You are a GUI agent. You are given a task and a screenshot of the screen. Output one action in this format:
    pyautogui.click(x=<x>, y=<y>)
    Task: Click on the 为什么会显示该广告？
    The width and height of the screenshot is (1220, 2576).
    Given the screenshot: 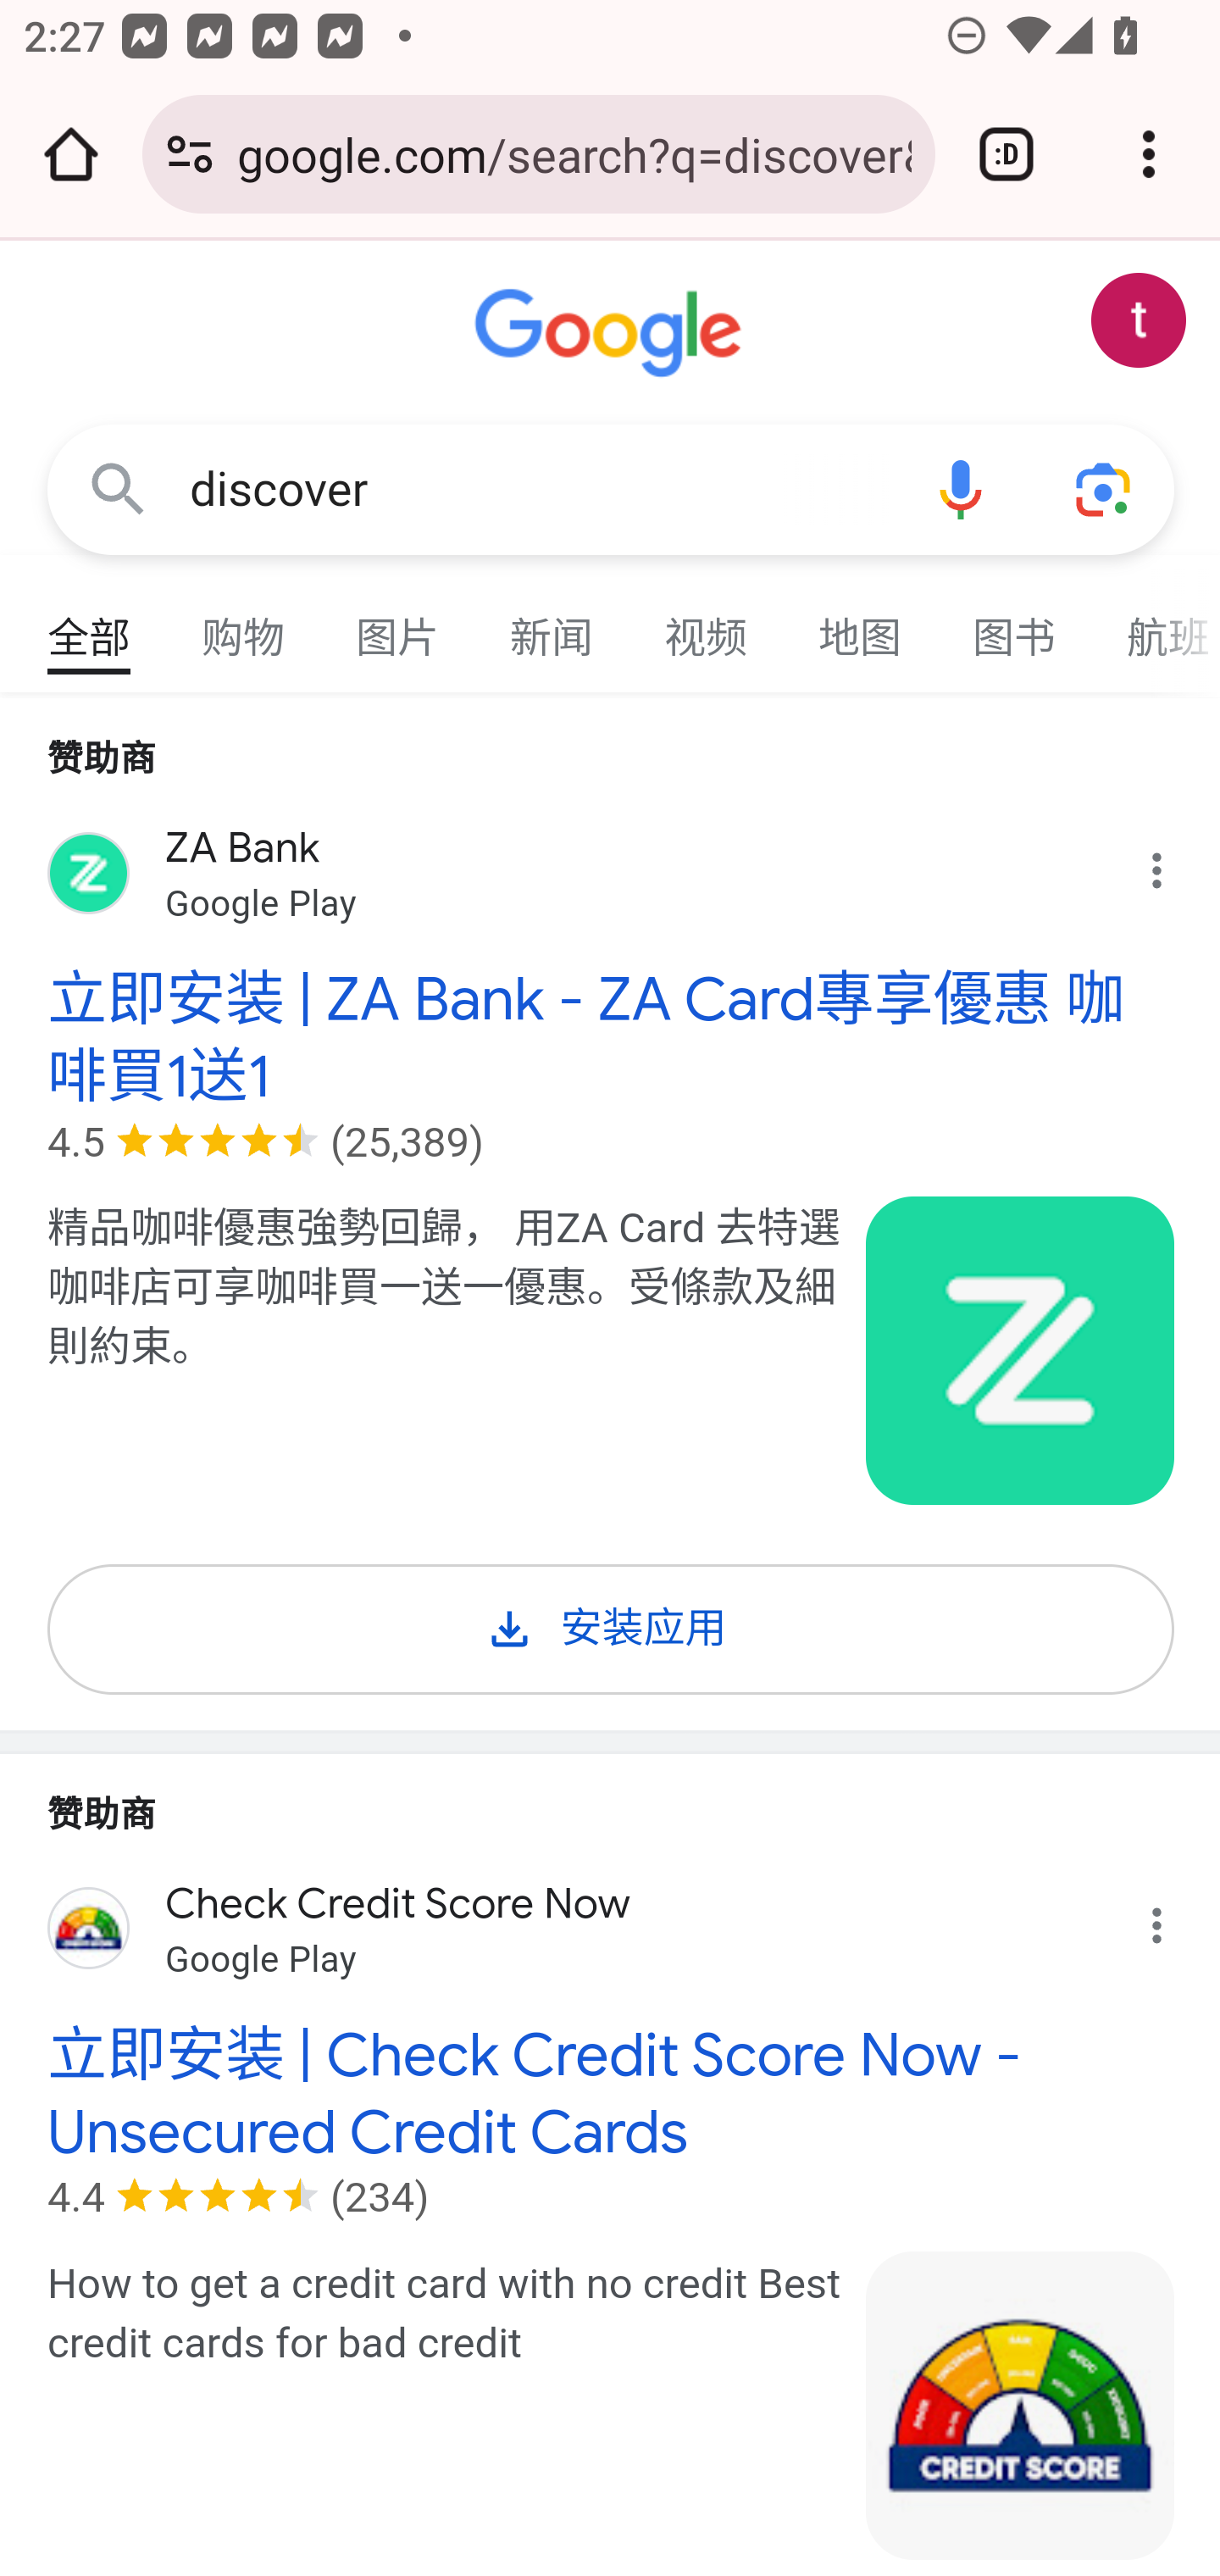 What is the action you would take?
    pyautogui.click(x=1173, y=1916)
    